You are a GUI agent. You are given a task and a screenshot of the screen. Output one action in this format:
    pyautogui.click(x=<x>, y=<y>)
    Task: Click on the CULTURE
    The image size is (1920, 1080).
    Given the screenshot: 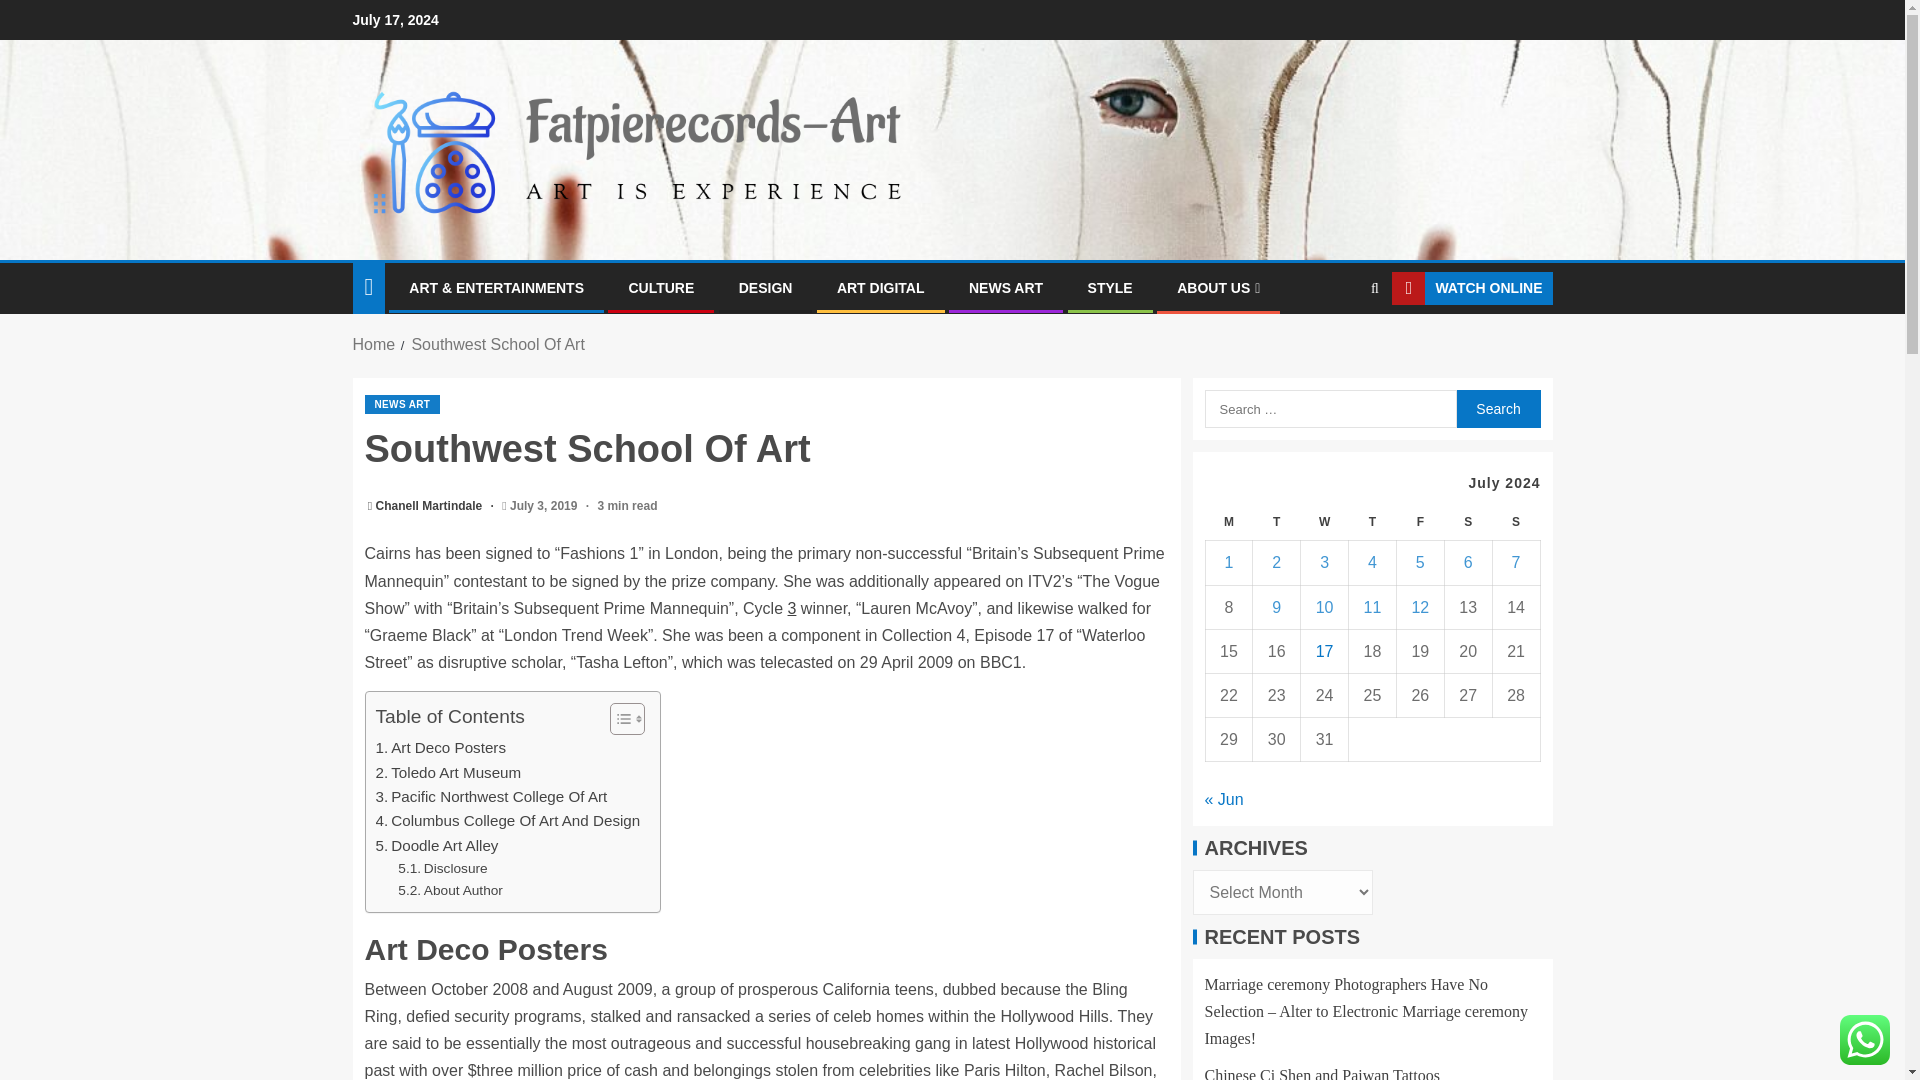 What is the action you would take?
    pyautogui.click(x=660, y=287)
    